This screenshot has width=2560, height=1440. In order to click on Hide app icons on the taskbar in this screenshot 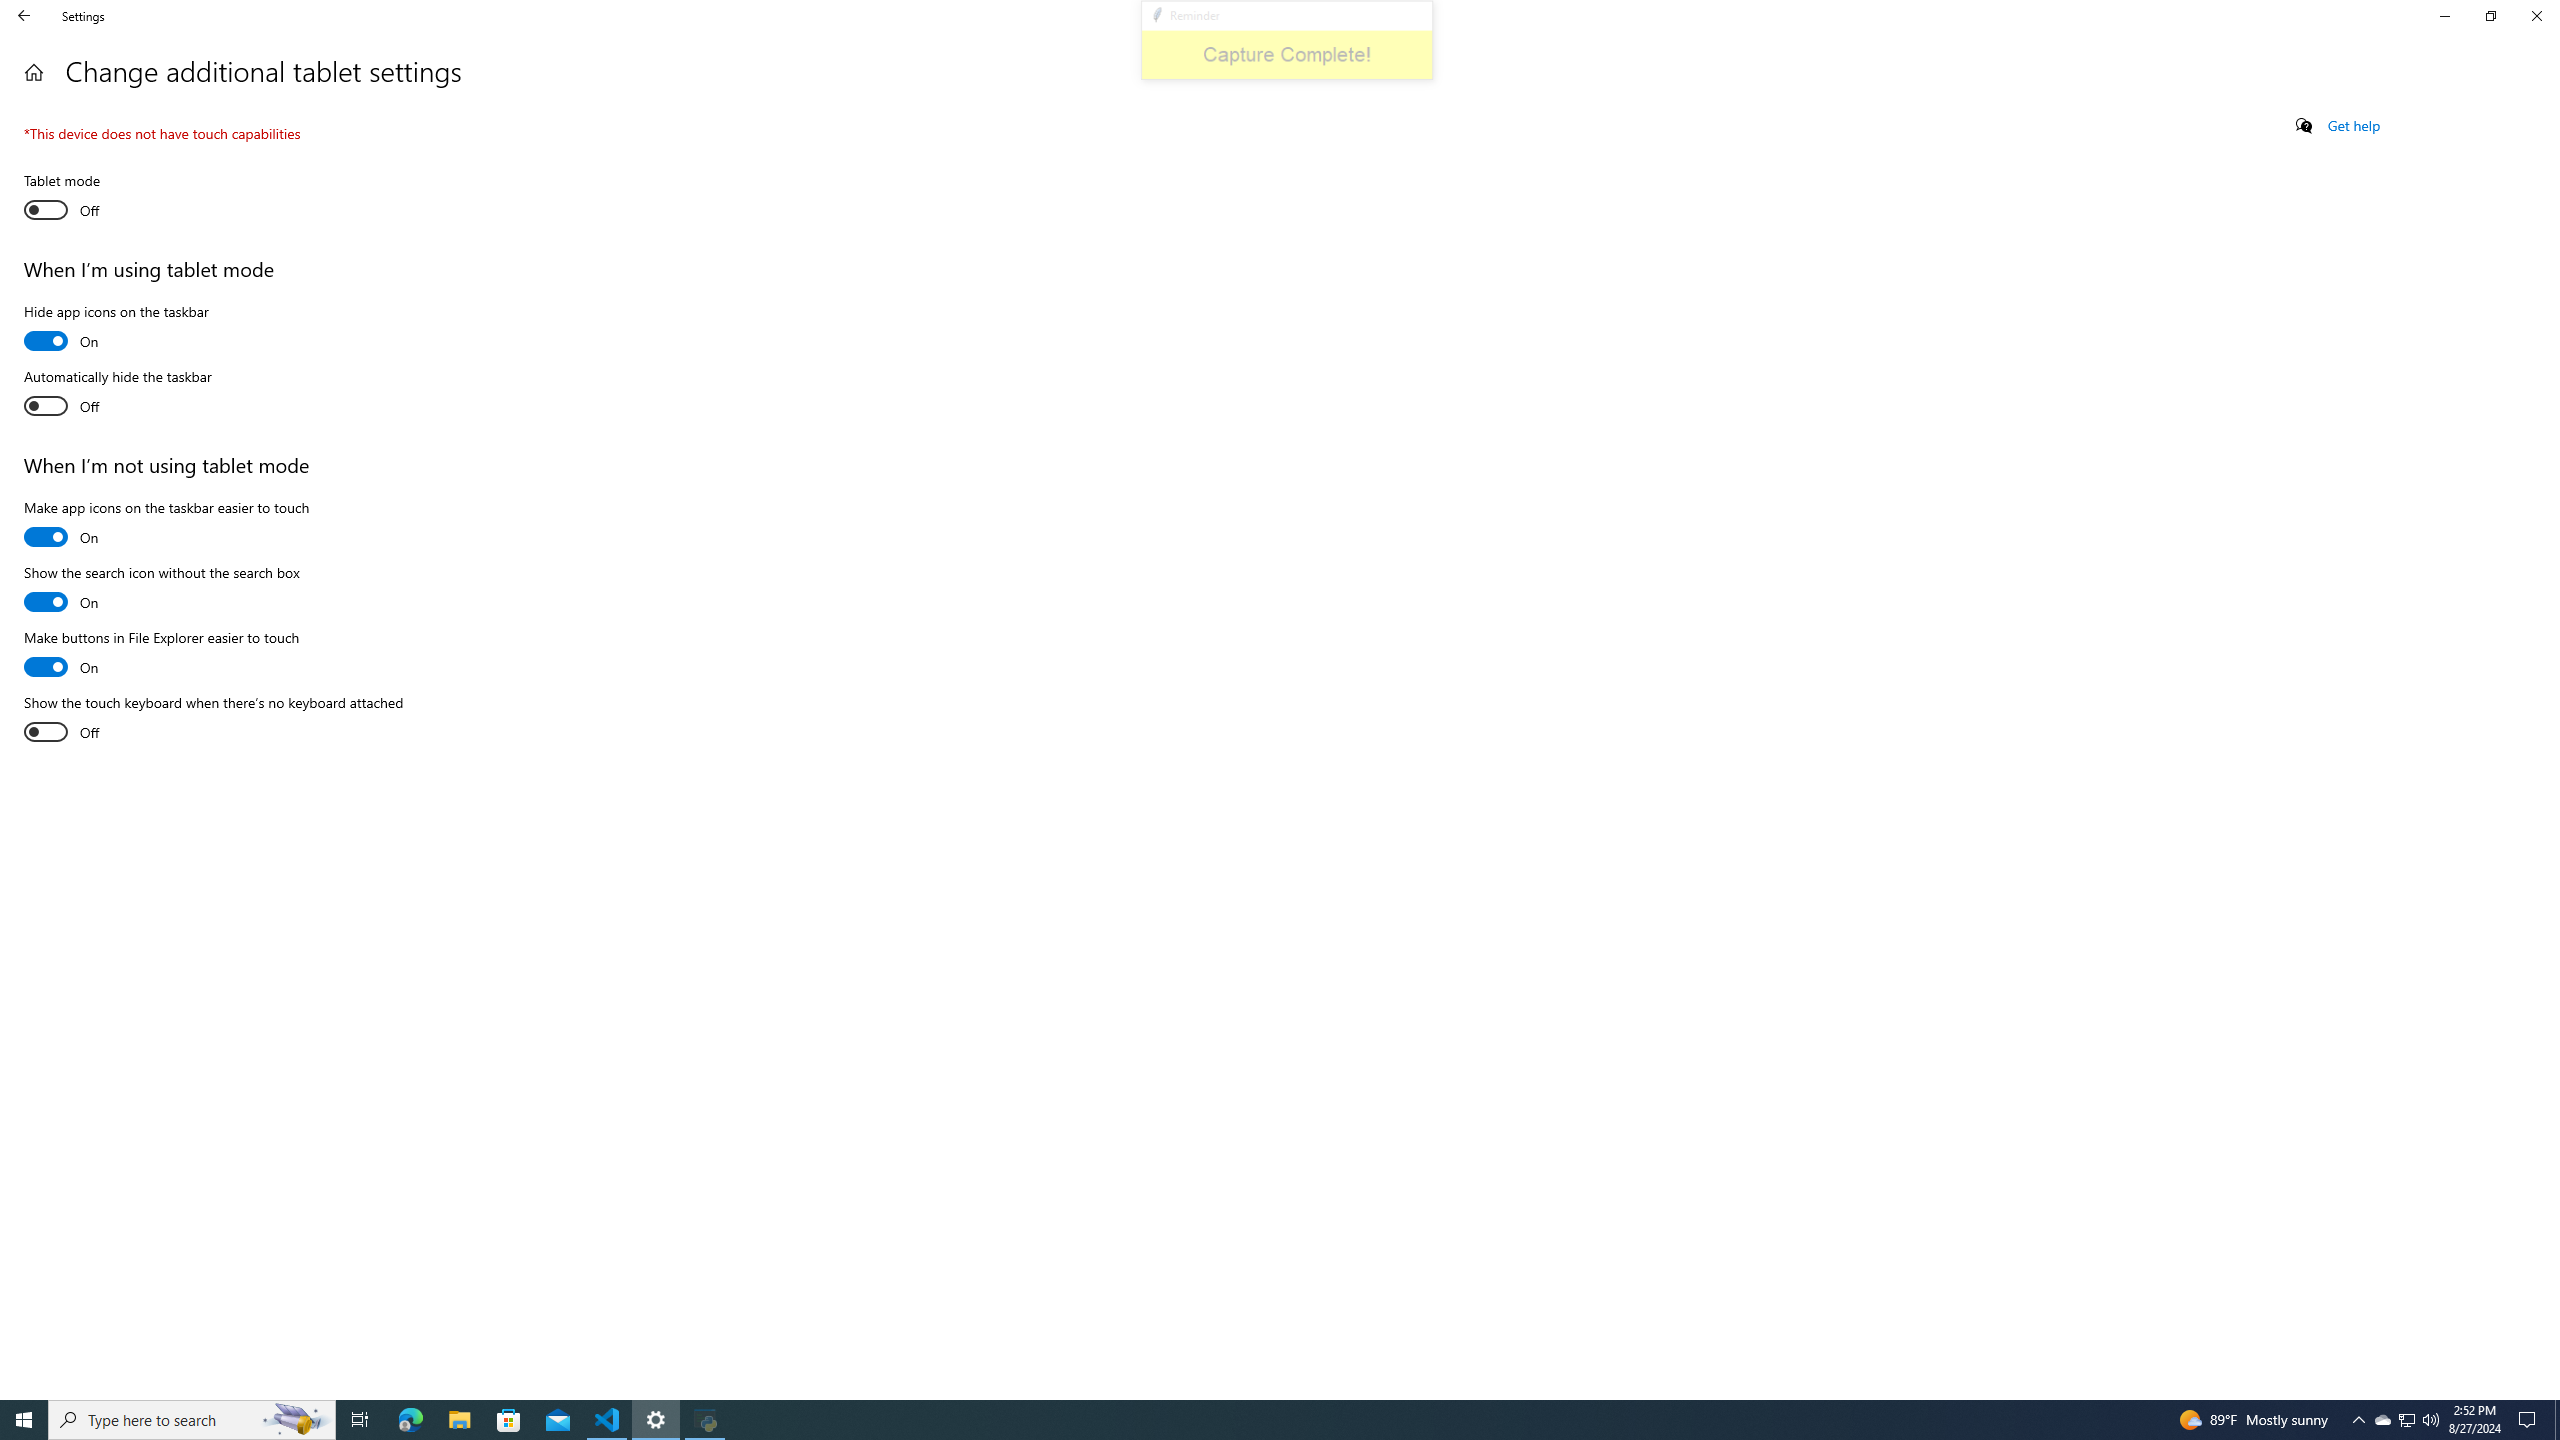, I will do `click(116, 330)`.